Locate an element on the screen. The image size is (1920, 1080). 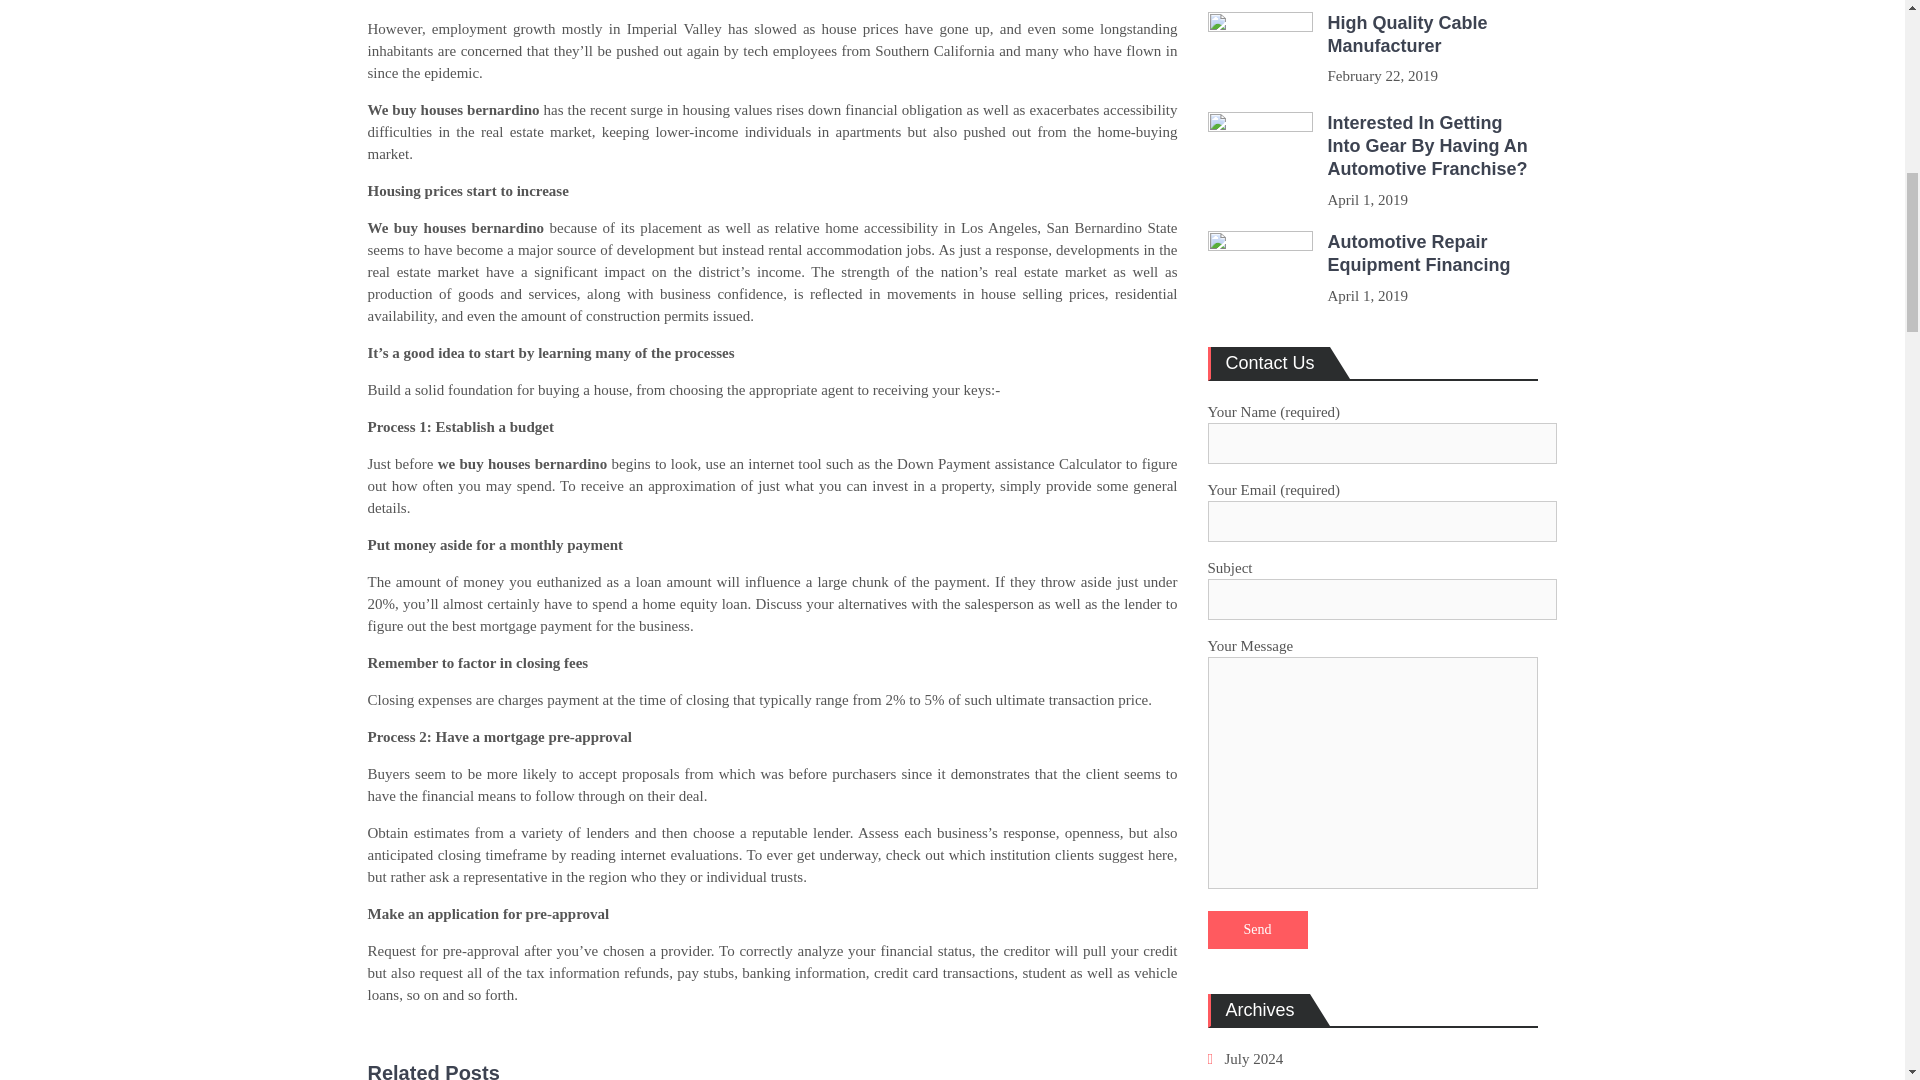
Send is located at coordinates (1257, 930).